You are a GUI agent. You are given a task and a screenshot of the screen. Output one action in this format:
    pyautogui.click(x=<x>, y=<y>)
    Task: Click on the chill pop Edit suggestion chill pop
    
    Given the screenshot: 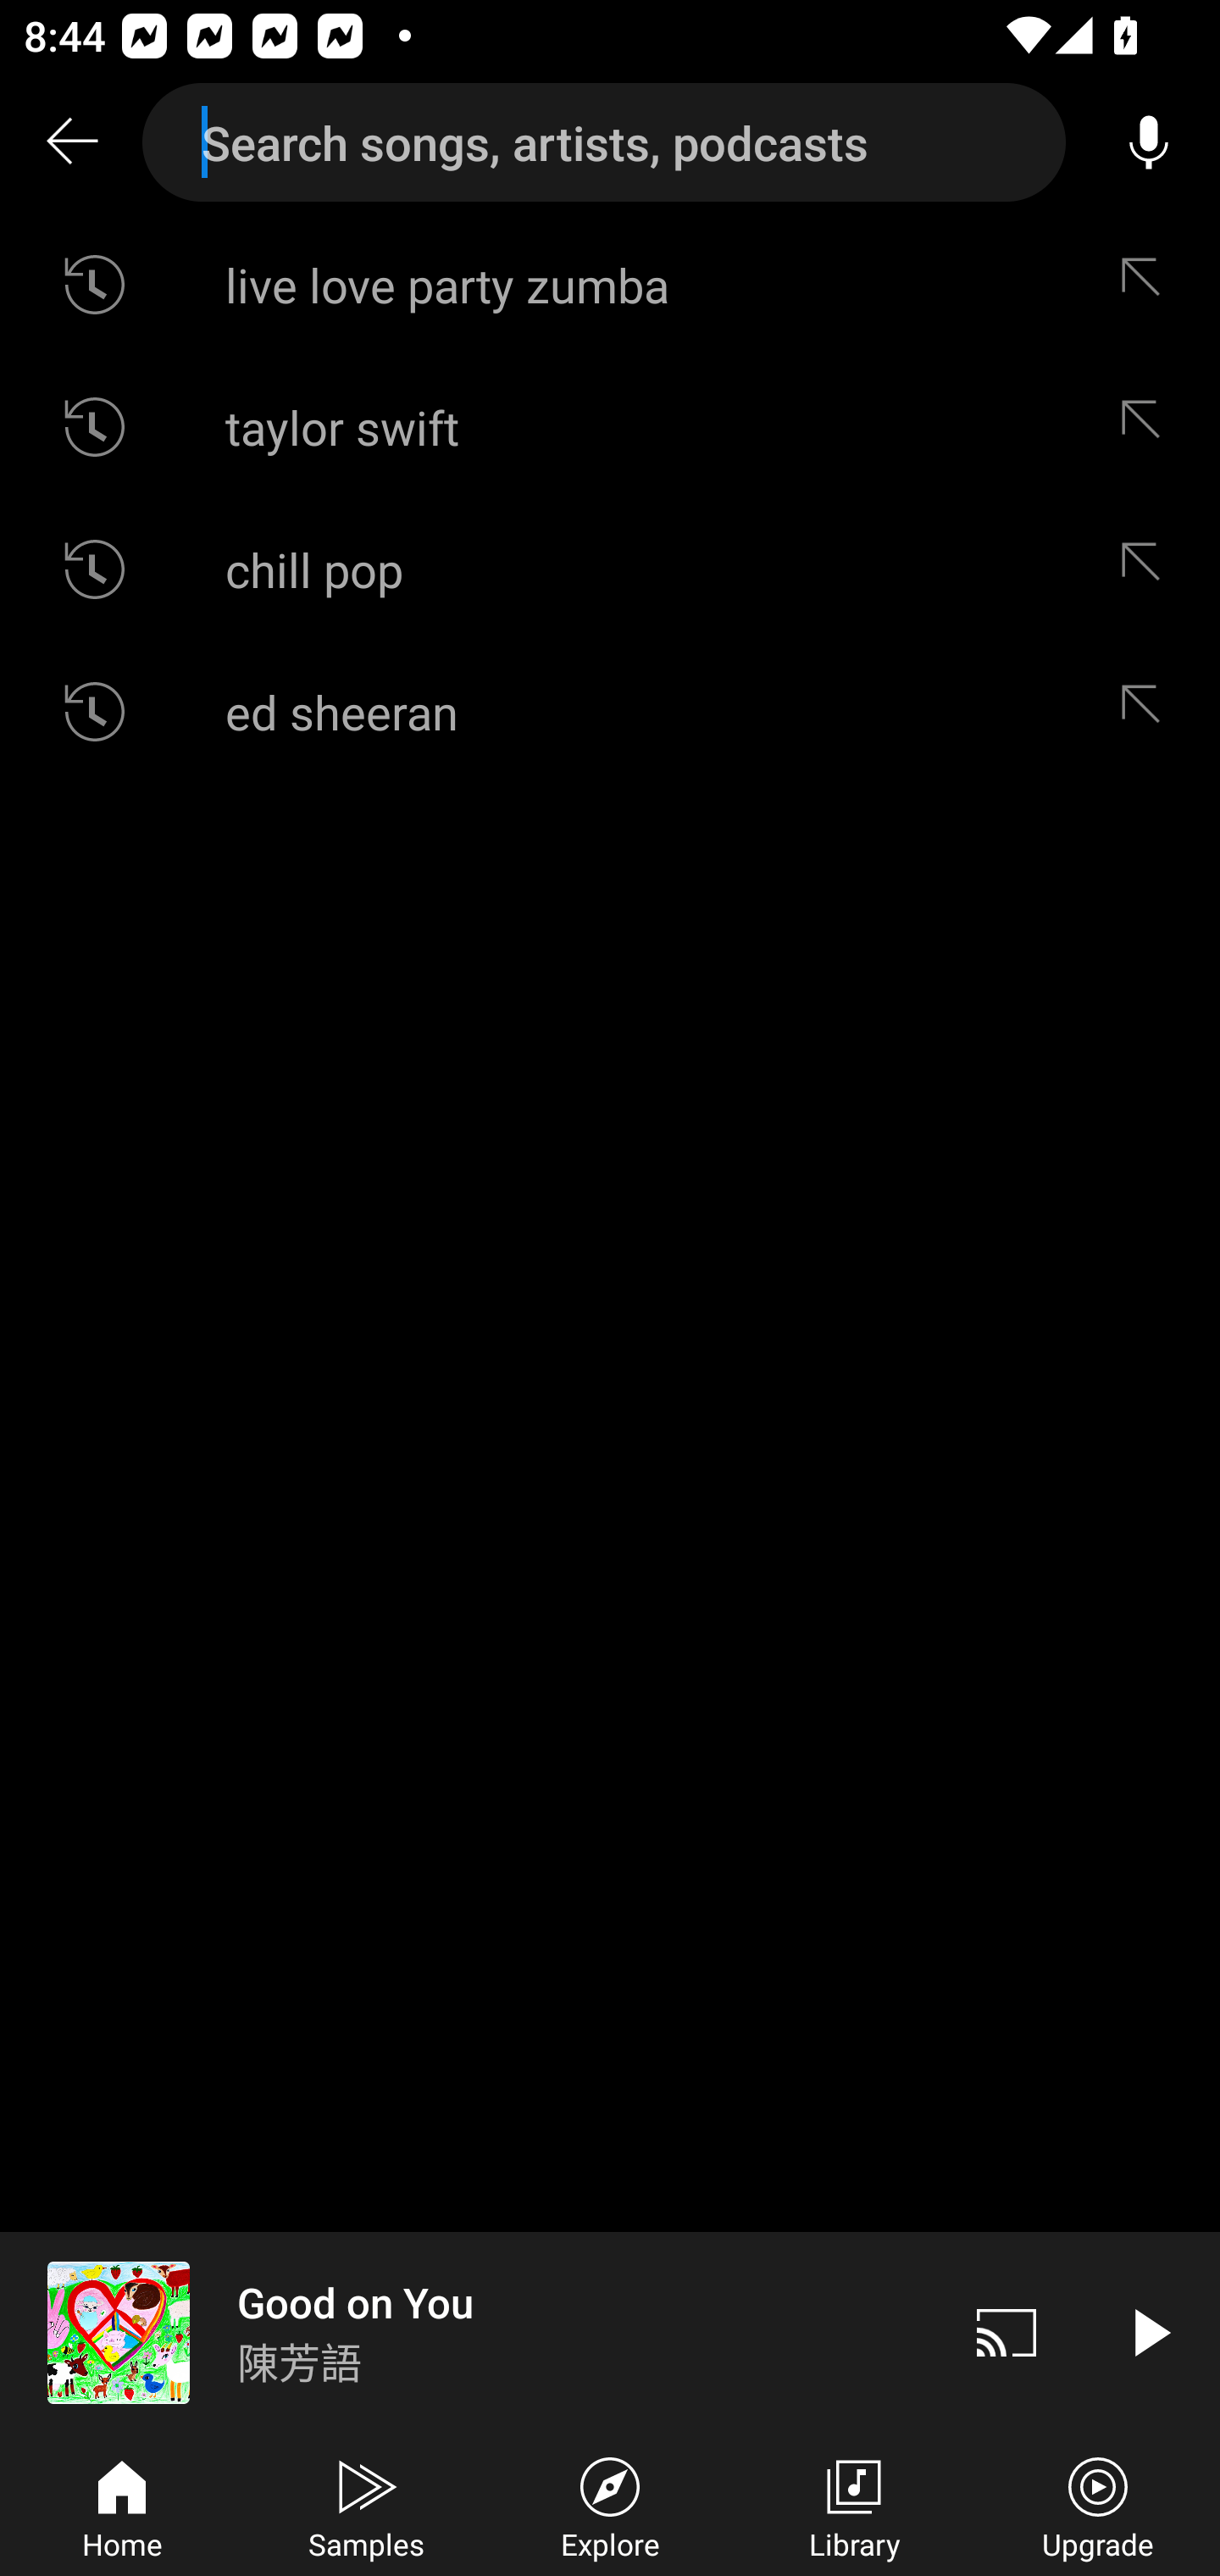 What is the action you would take?
    pyautogui.click(x=610, y=569)
    